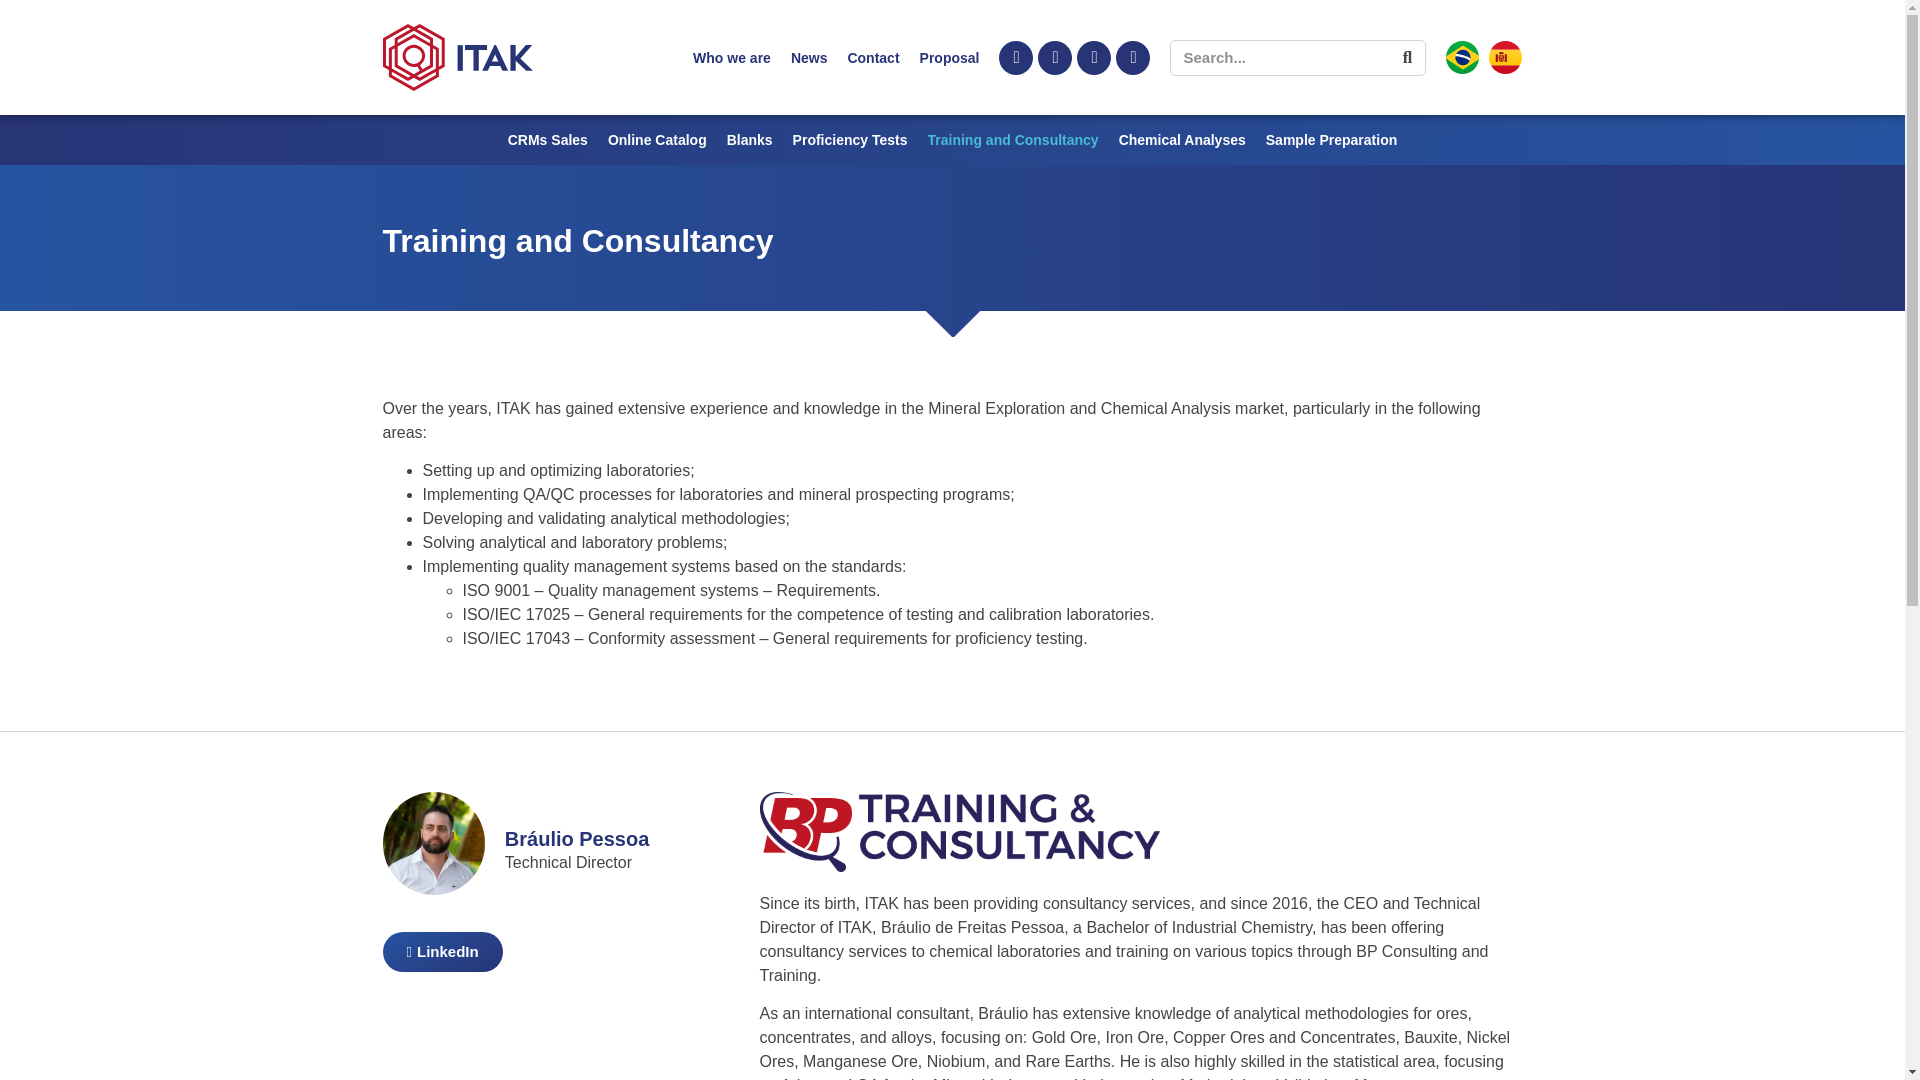 Image resolution: width=1920 pixels, height=1080 pixels. What do you see at coordinates (750, 140) in the screenshot?
I see `Blanks` at bounding box center [750, 140].